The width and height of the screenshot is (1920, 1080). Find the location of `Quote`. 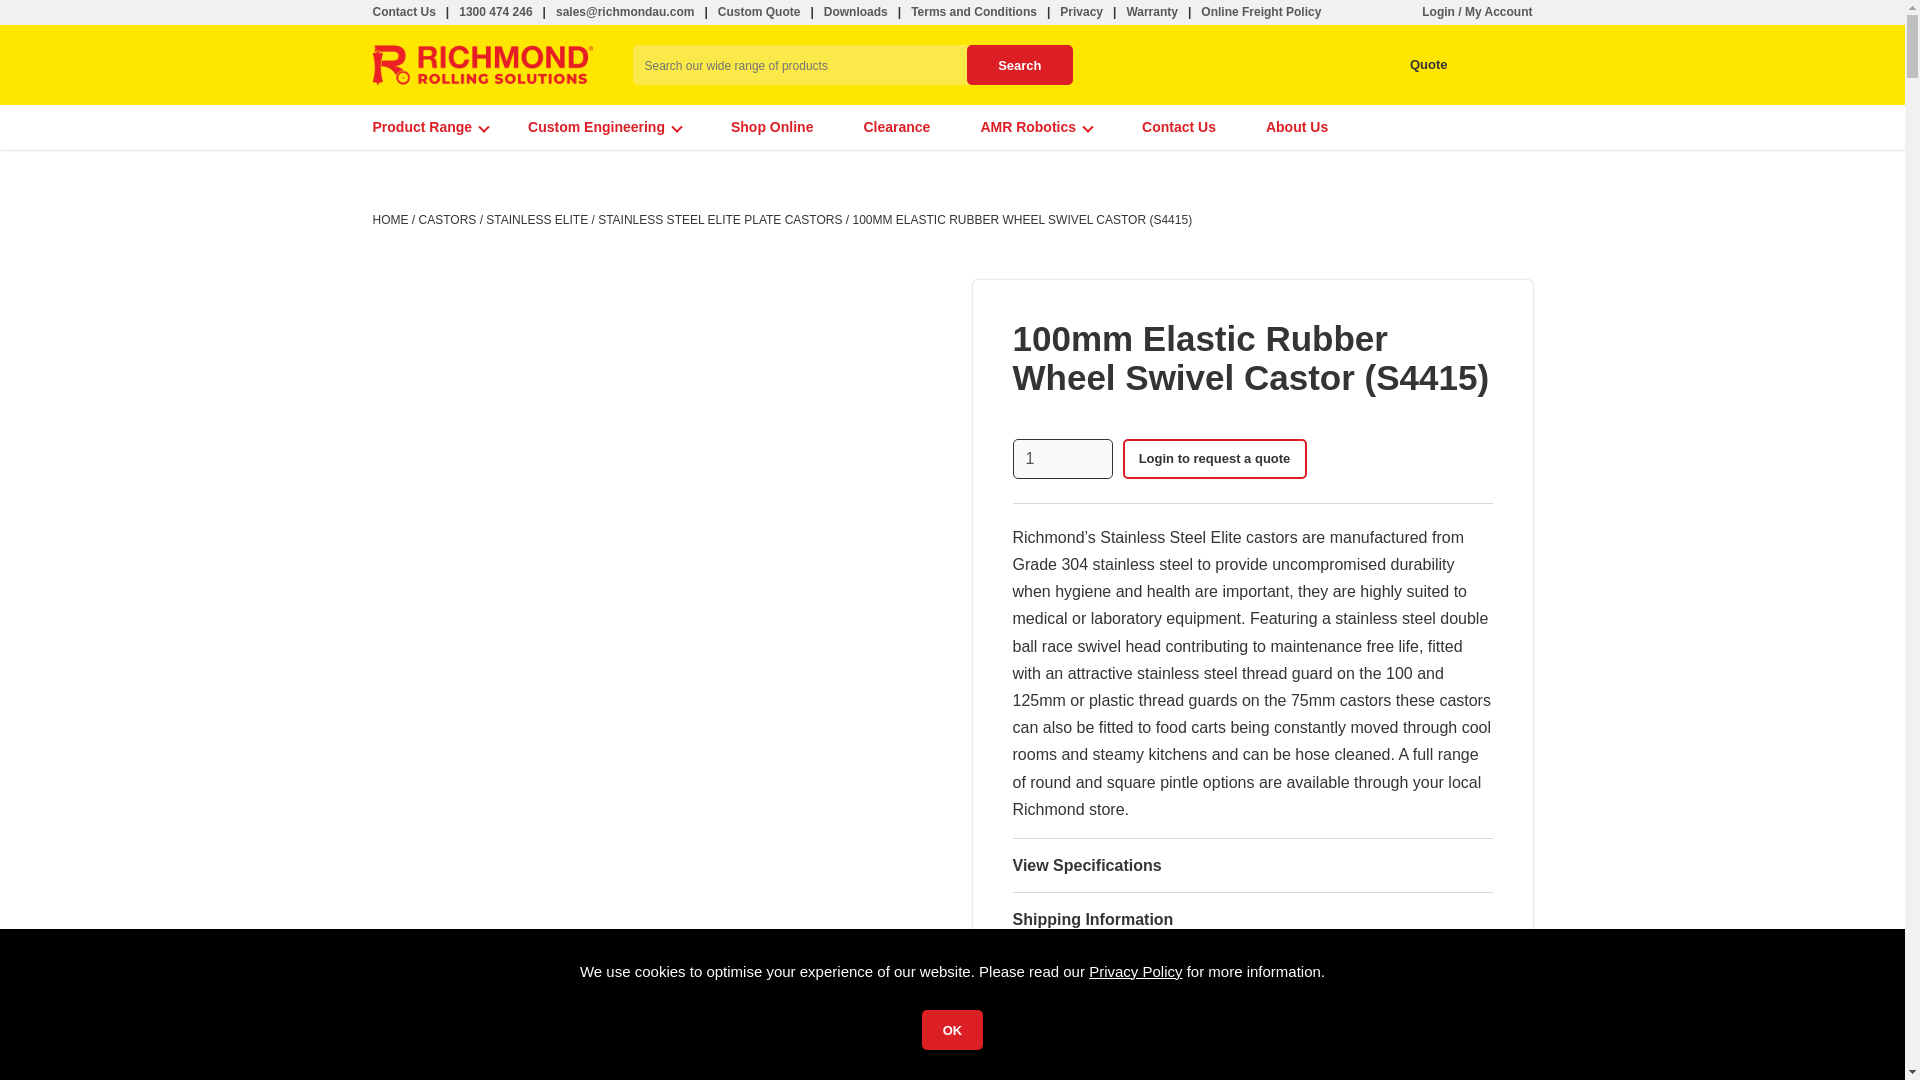

Quote is located at coordinates (1410, 64).